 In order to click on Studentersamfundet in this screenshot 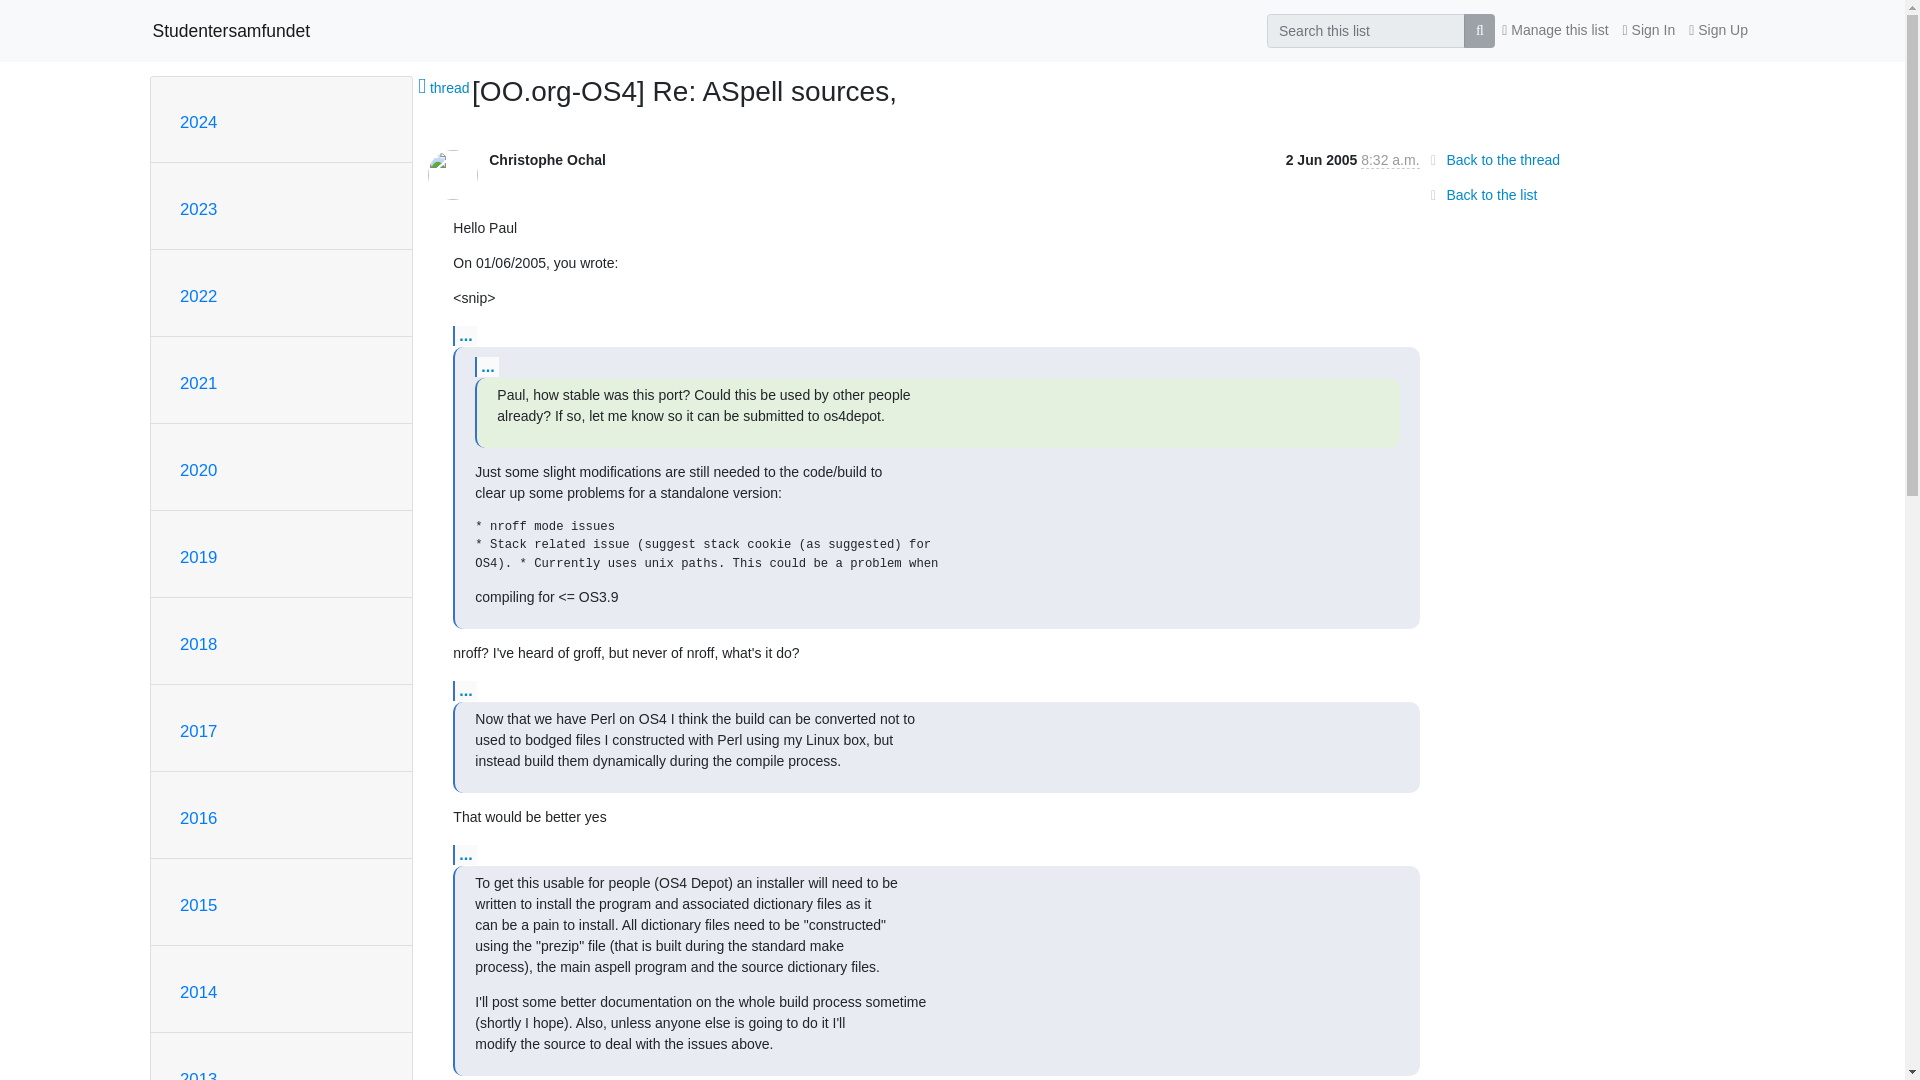, I will do `click(230, 30)`.